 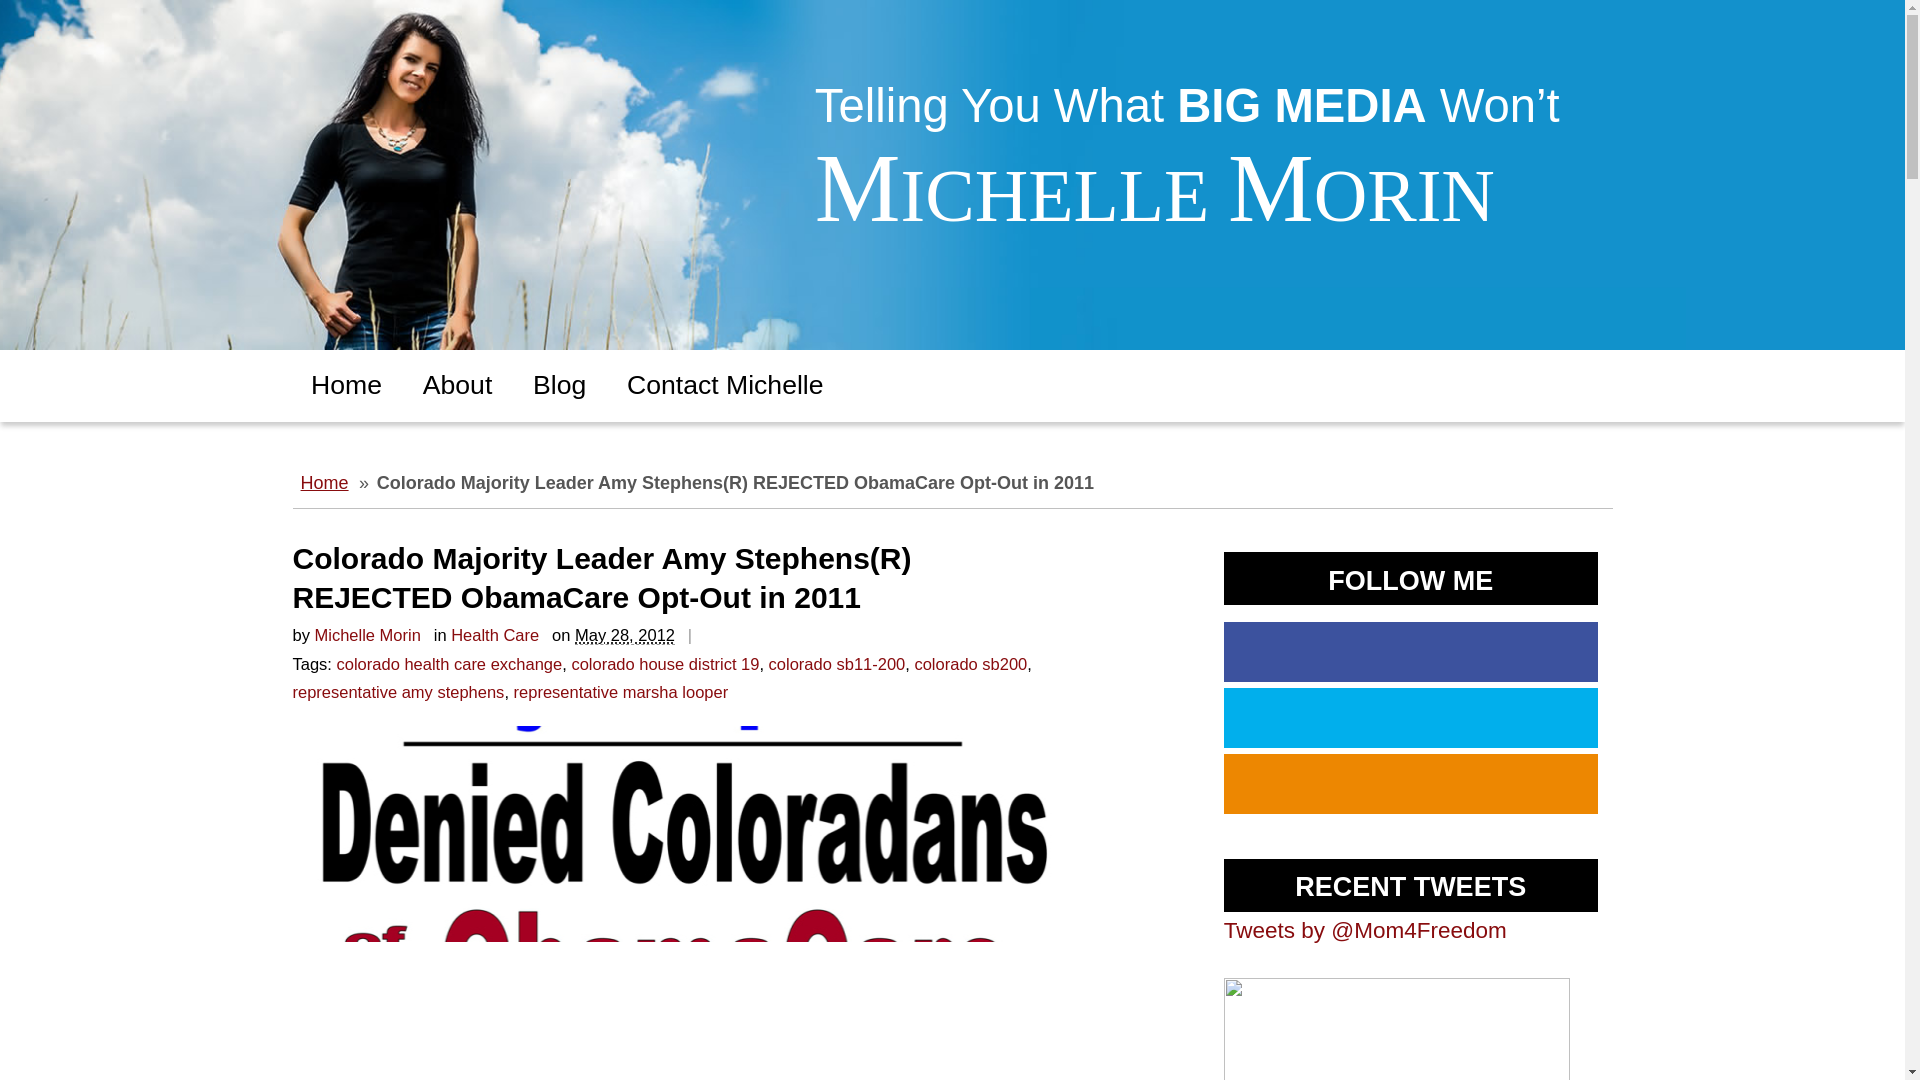 What do you see at coordinates (44, 16) in the screenshot?
I see `Search` at bounding box center [44, 16].